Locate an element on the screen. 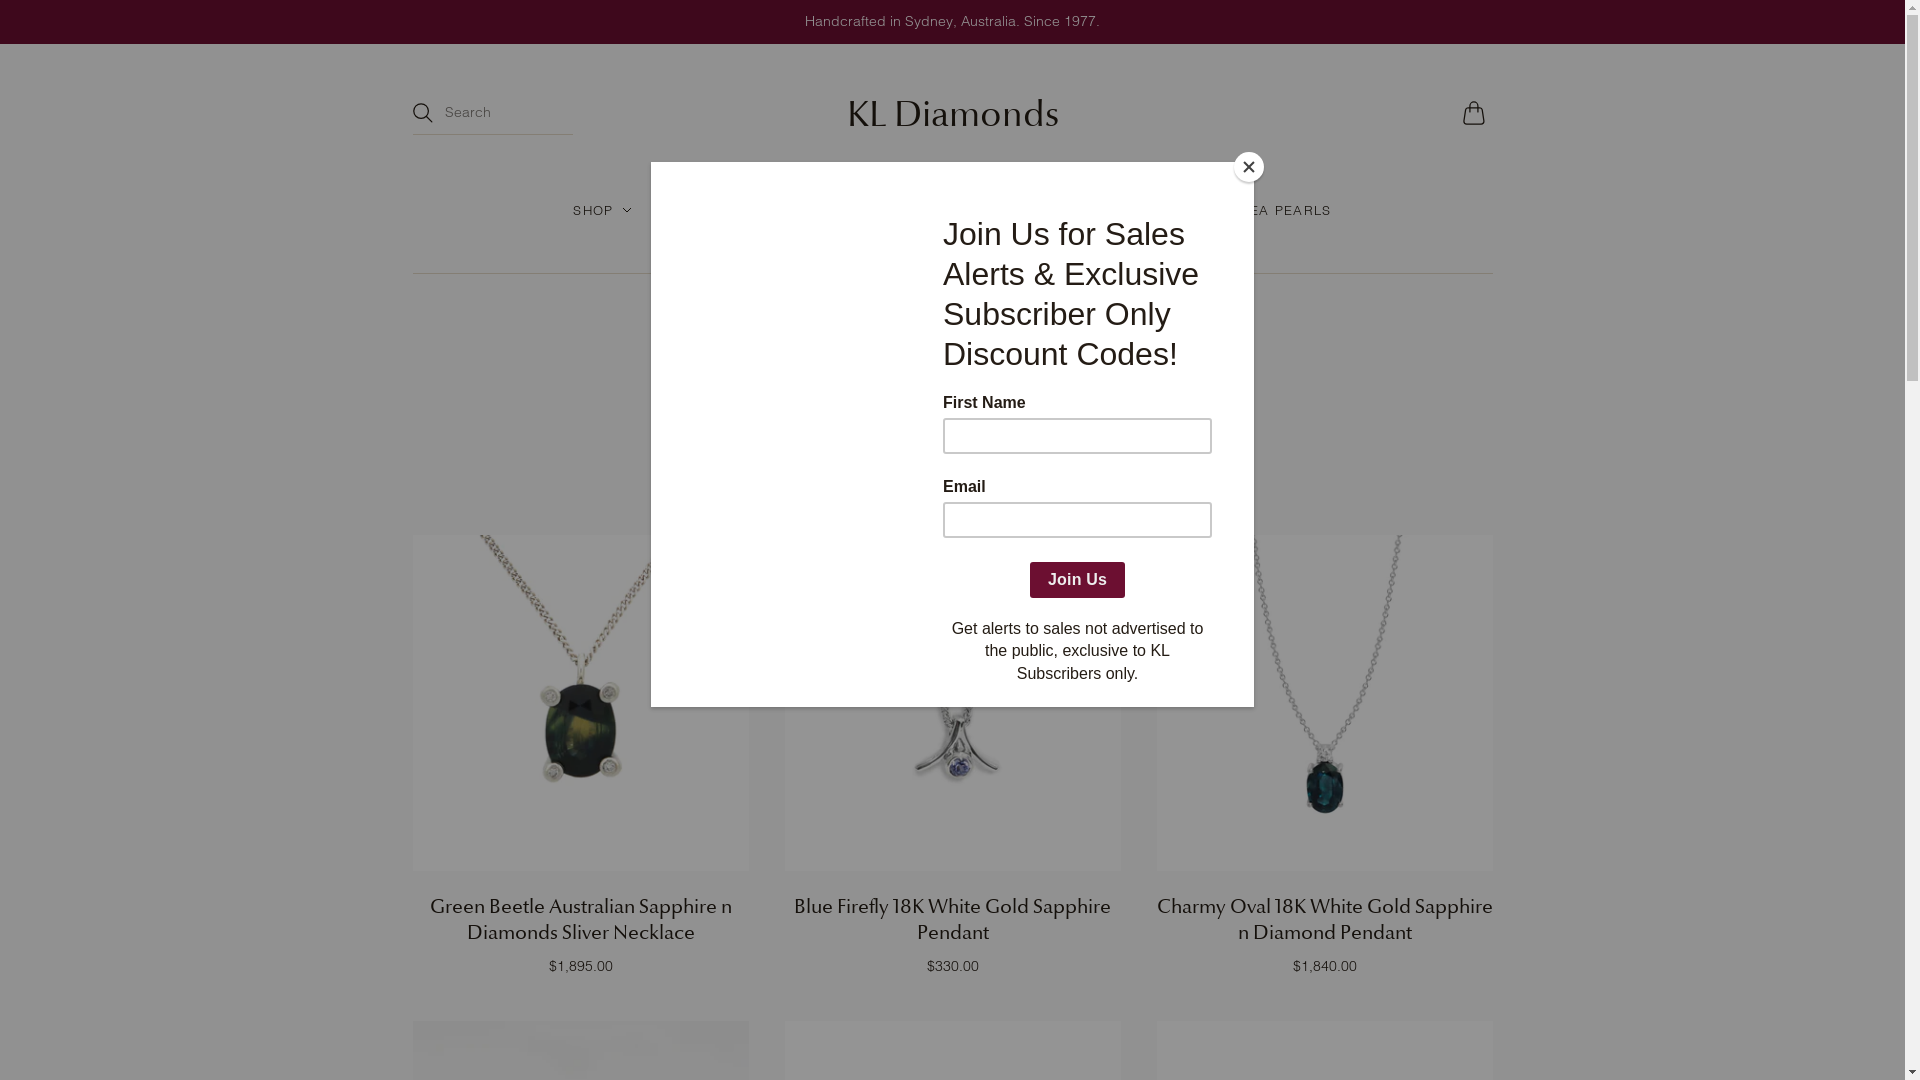 The width and height of the screenshot is (1920, 1080). CUSTOM BRIDAL is located at coordinates (747, 246).